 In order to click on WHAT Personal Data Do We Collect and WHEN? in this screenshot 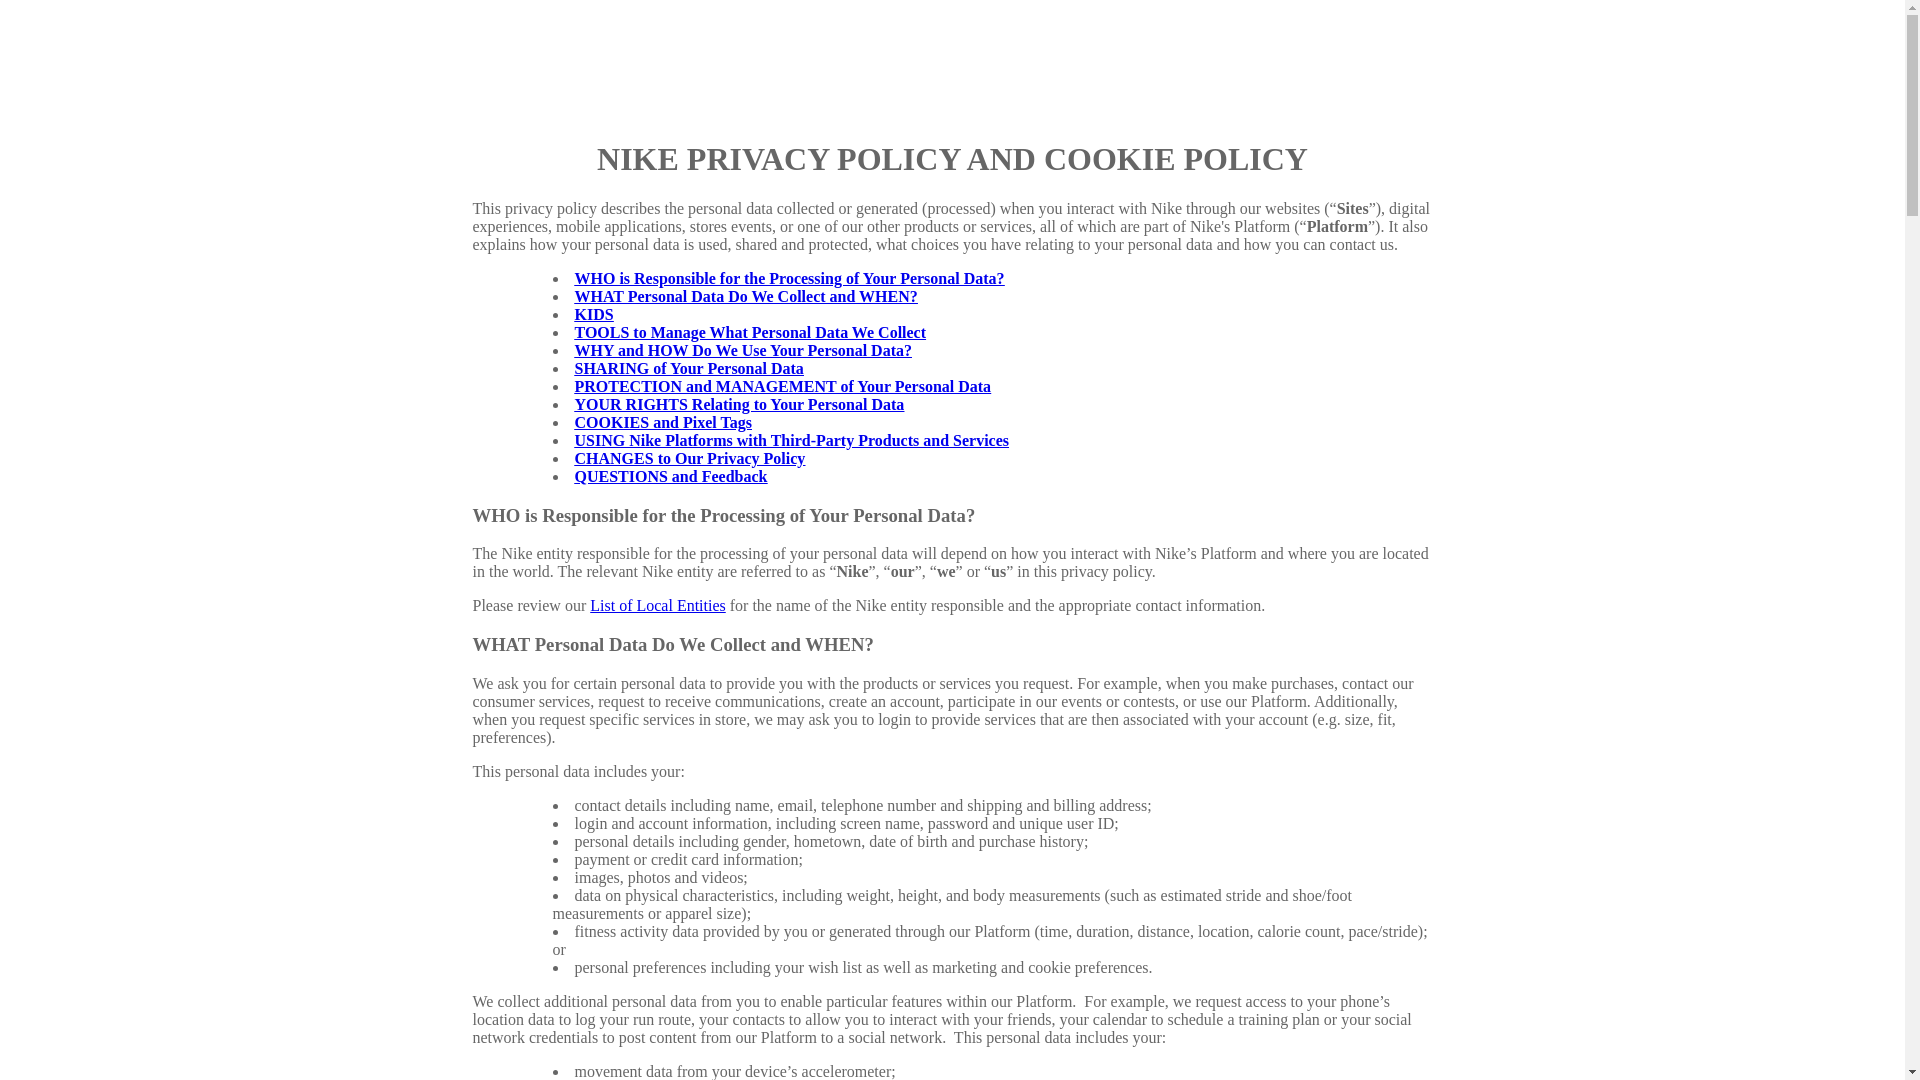, I will do `click(746, 296)`.